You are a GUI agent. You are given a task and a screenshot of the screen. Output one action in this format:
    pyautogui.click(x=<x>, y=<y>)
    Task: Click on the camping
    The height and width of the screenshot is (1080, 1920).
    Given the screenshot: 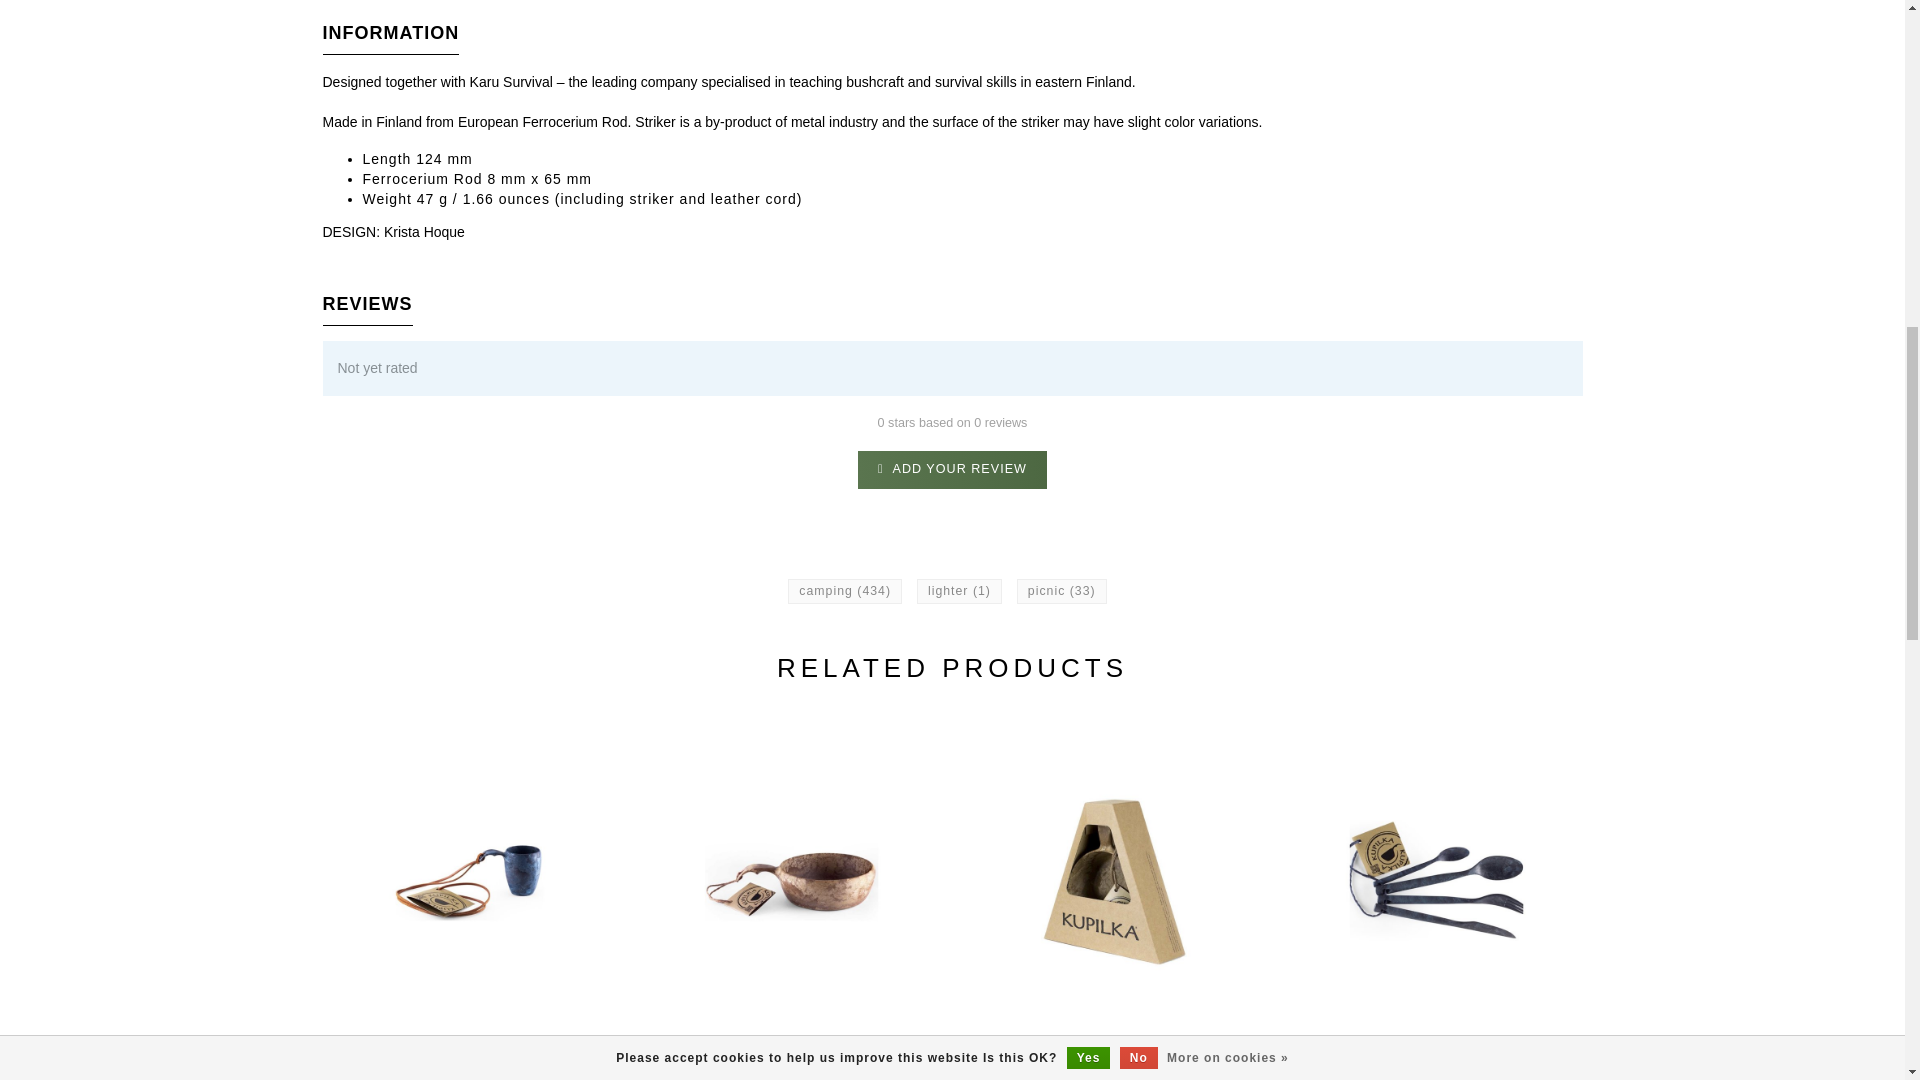 What is the action you would take?
    pyautogui.click(x=844, y=591)
    